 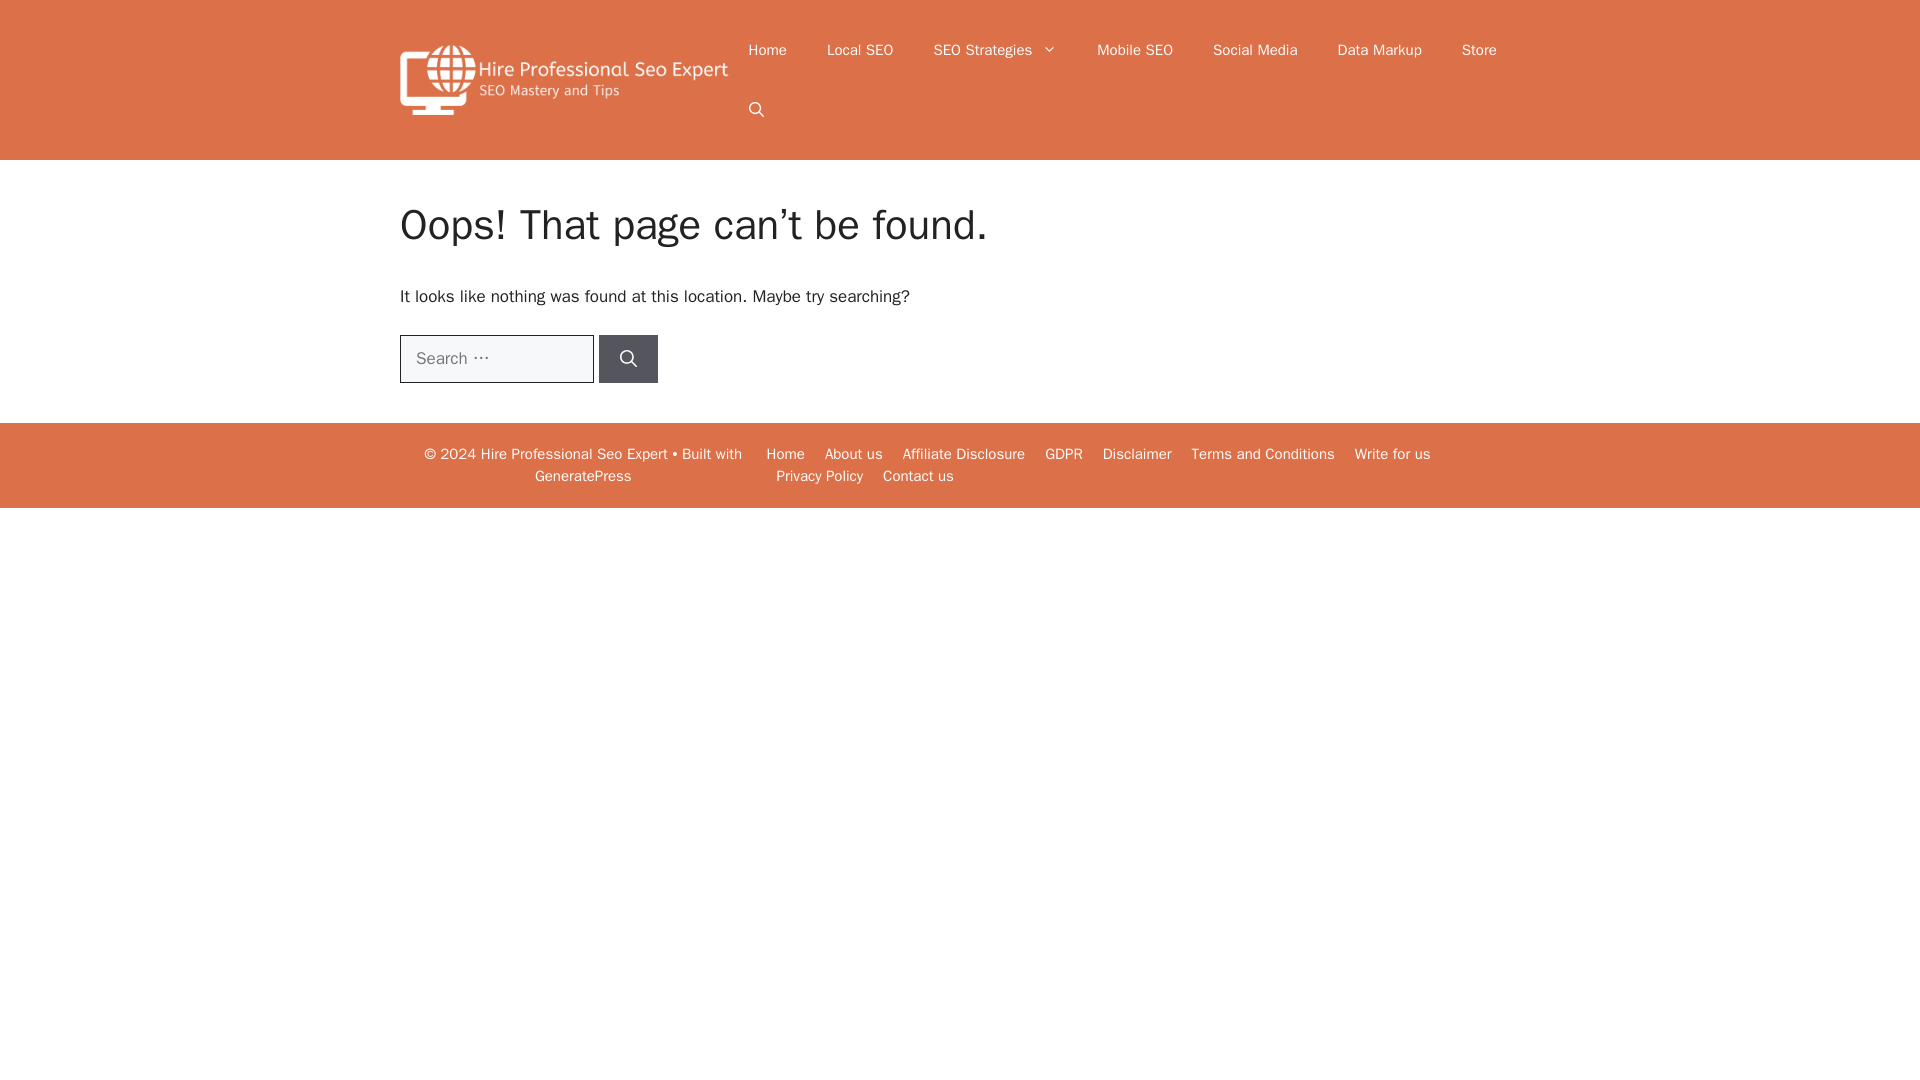 What do you see at coordinates (1478, 50) in the screenshot?
I see `Store` at bounding box center [1478, 50].